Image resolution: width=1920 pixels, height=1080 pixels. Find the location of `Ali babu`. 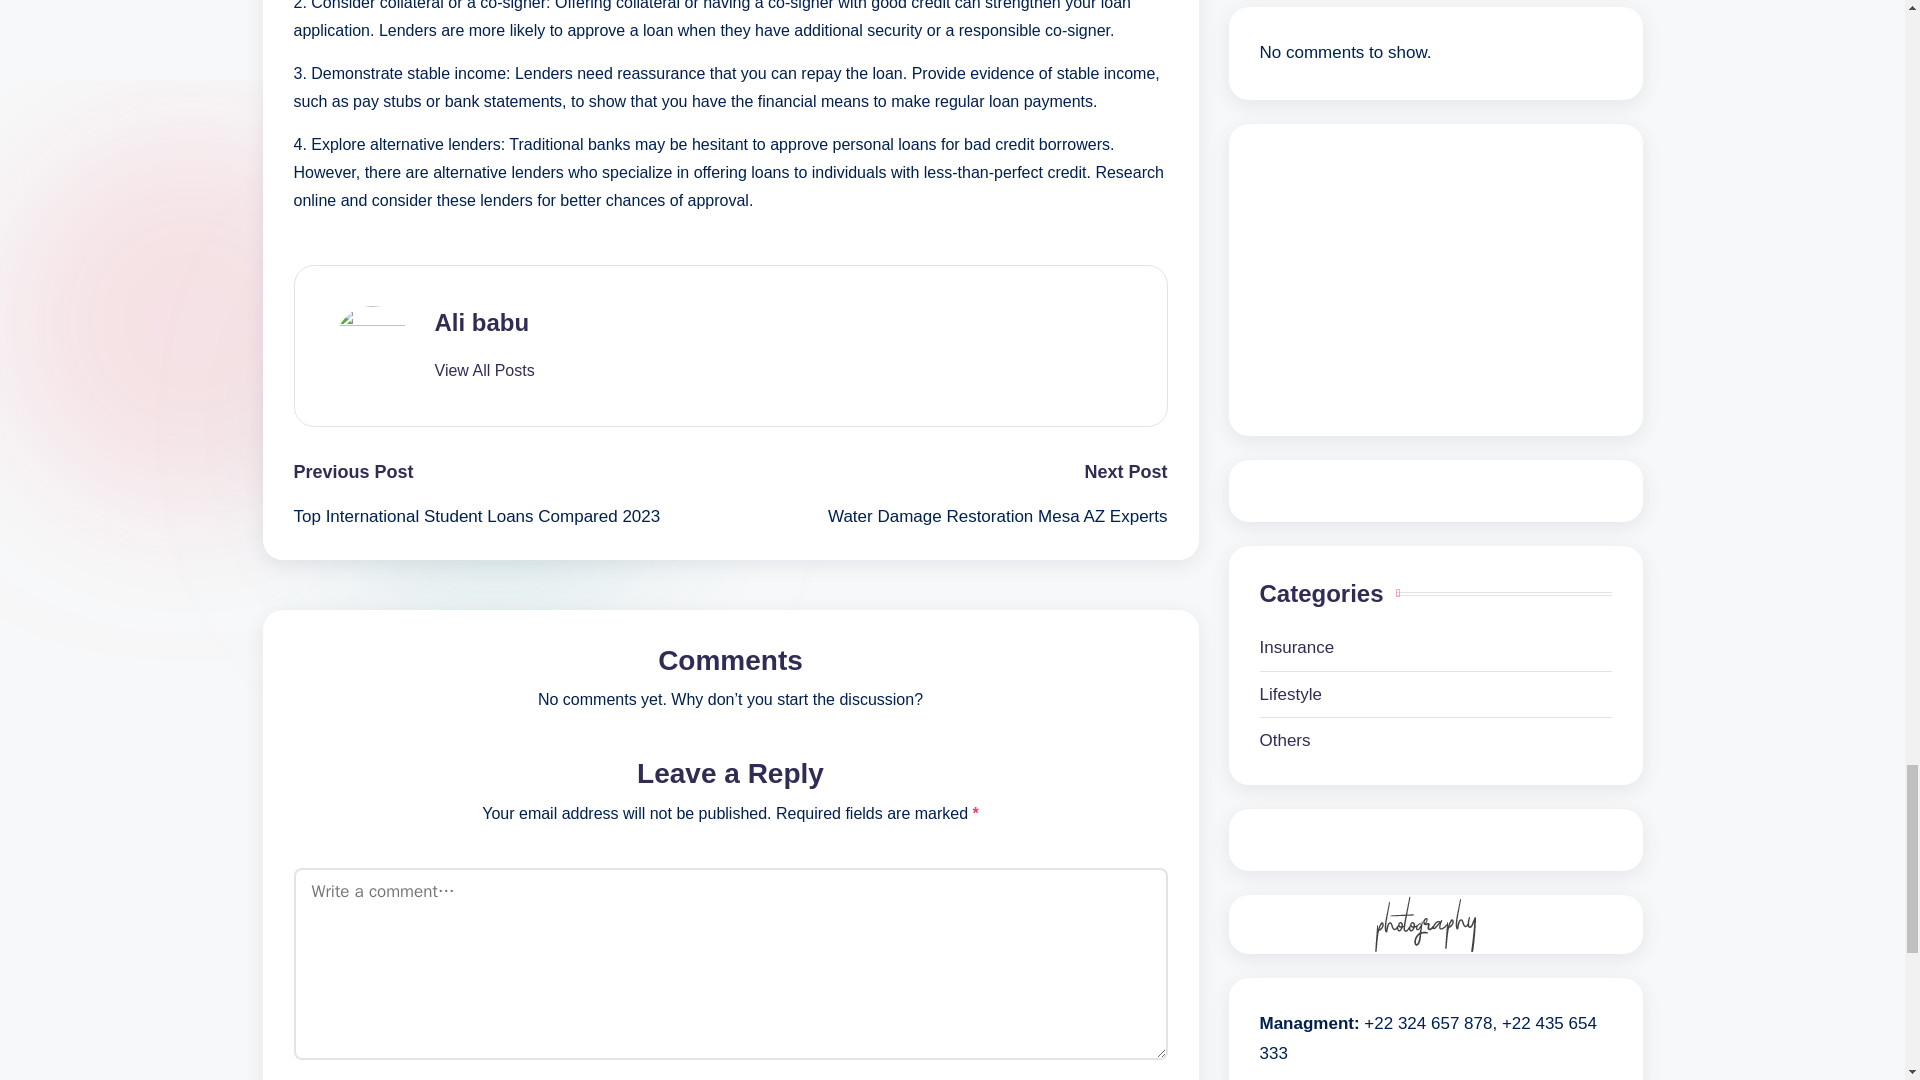

Ali babu is located at coordinates (481, 322).